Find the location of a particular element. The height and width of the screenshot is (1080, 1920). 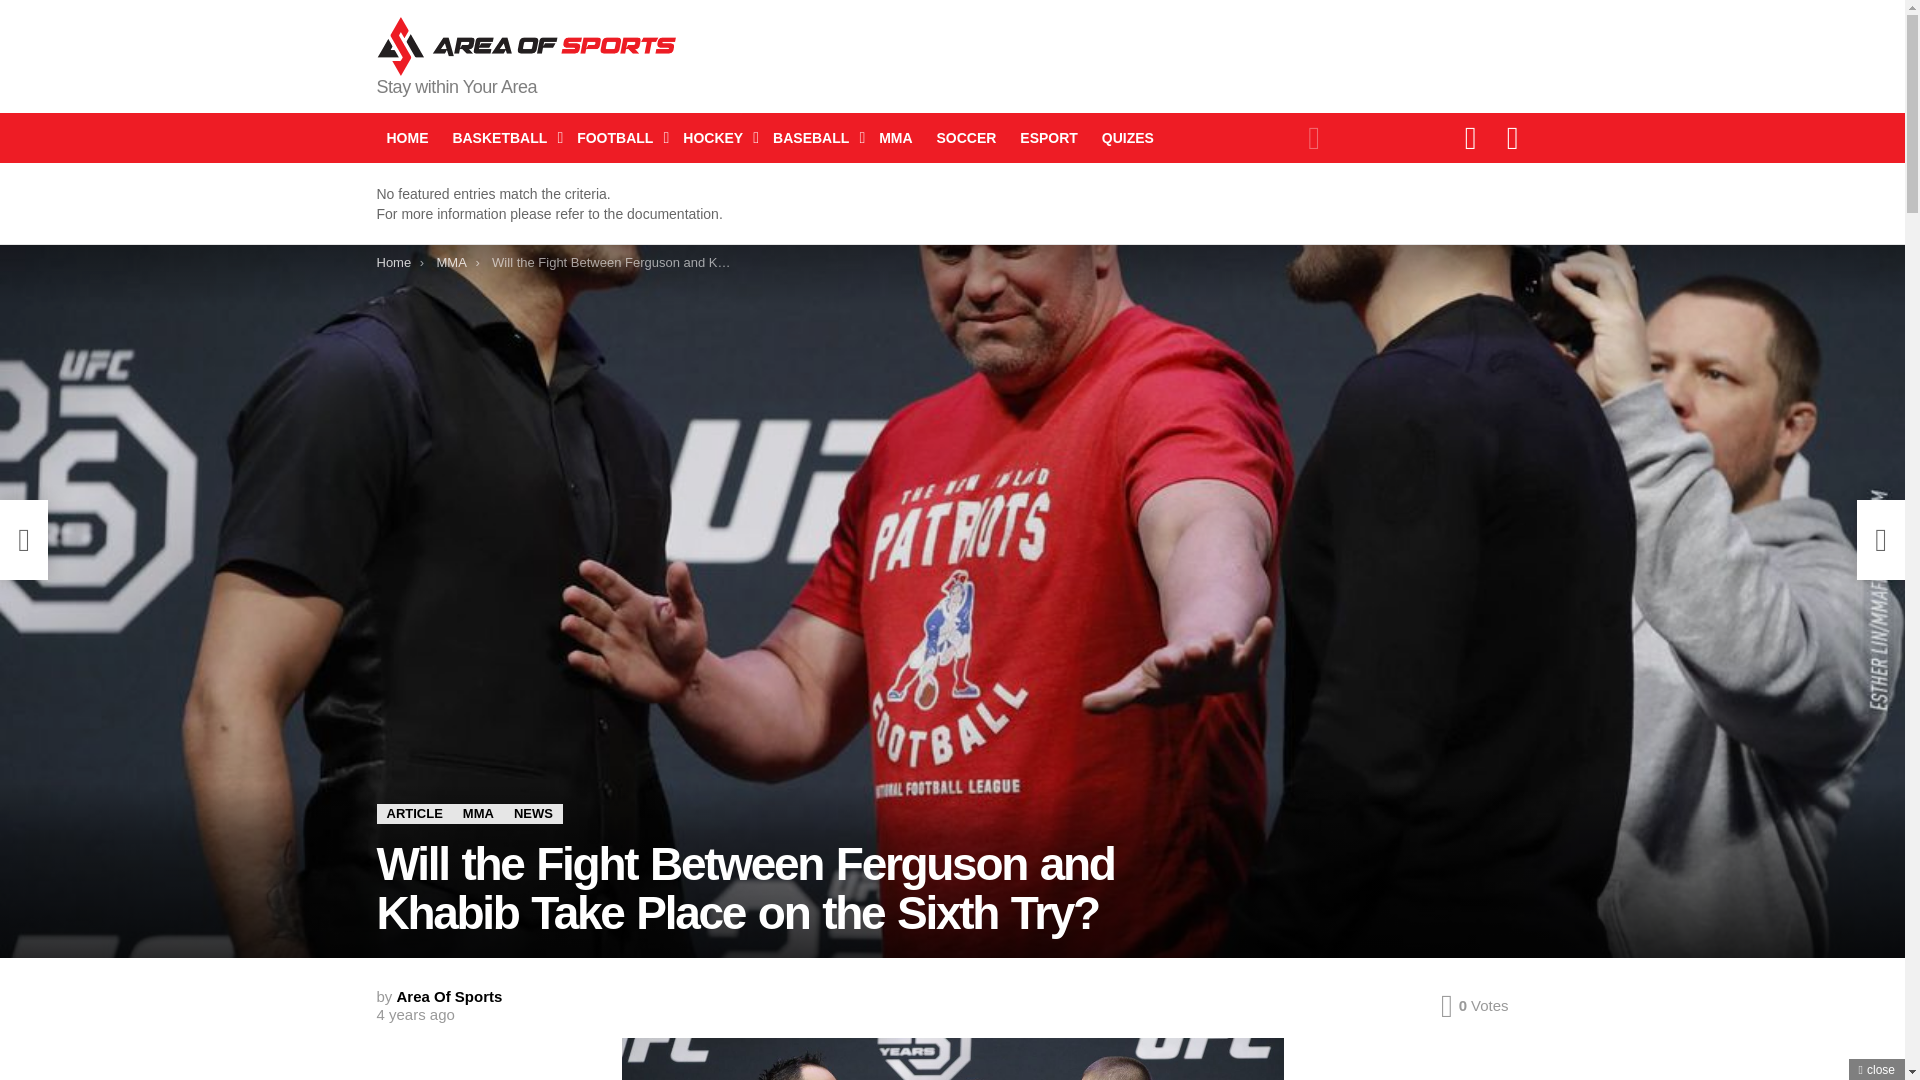

BASKETBALL is located at coordinates (502, 138).